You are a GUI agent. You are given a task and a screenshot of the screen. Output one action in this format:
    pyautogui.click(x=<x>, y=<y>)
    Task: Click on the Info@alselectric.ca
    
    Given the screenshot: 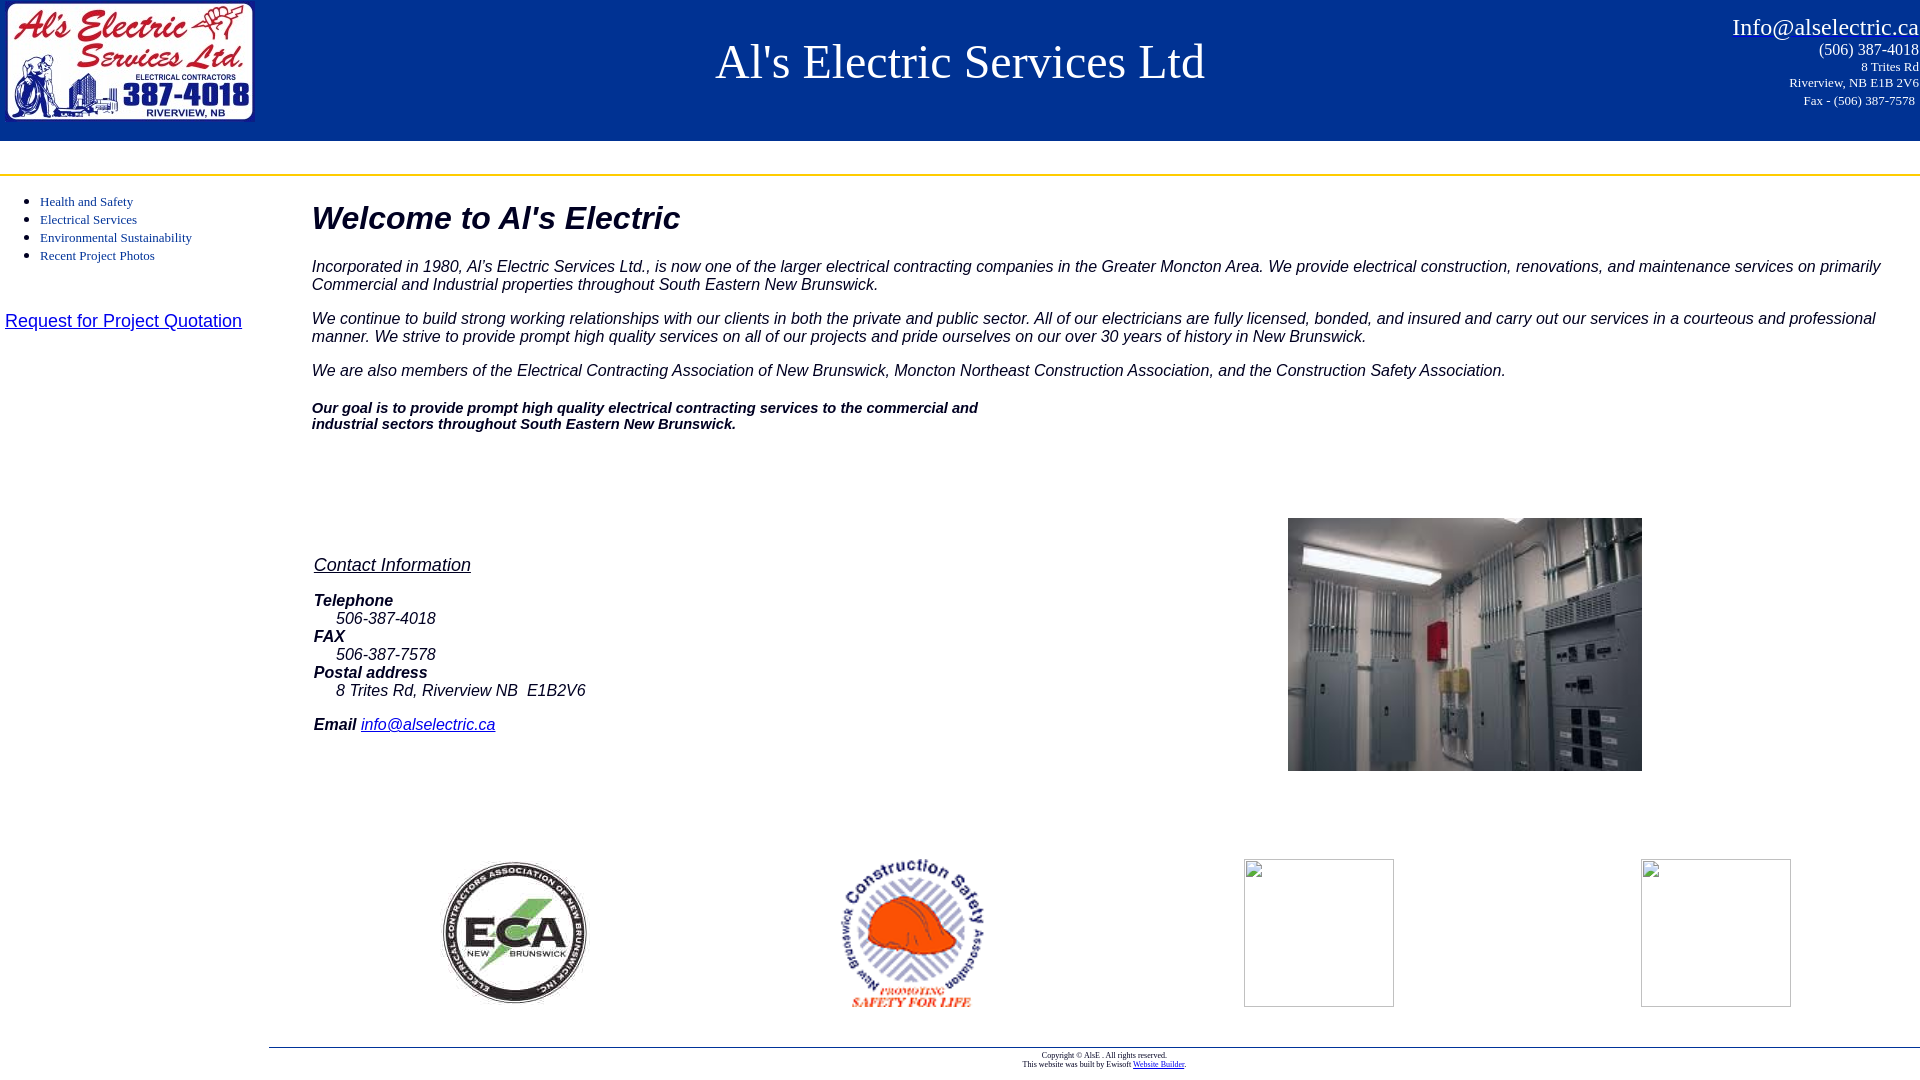 What is the action you would take?
    pyautogui.click(x=1826, y=30)
    